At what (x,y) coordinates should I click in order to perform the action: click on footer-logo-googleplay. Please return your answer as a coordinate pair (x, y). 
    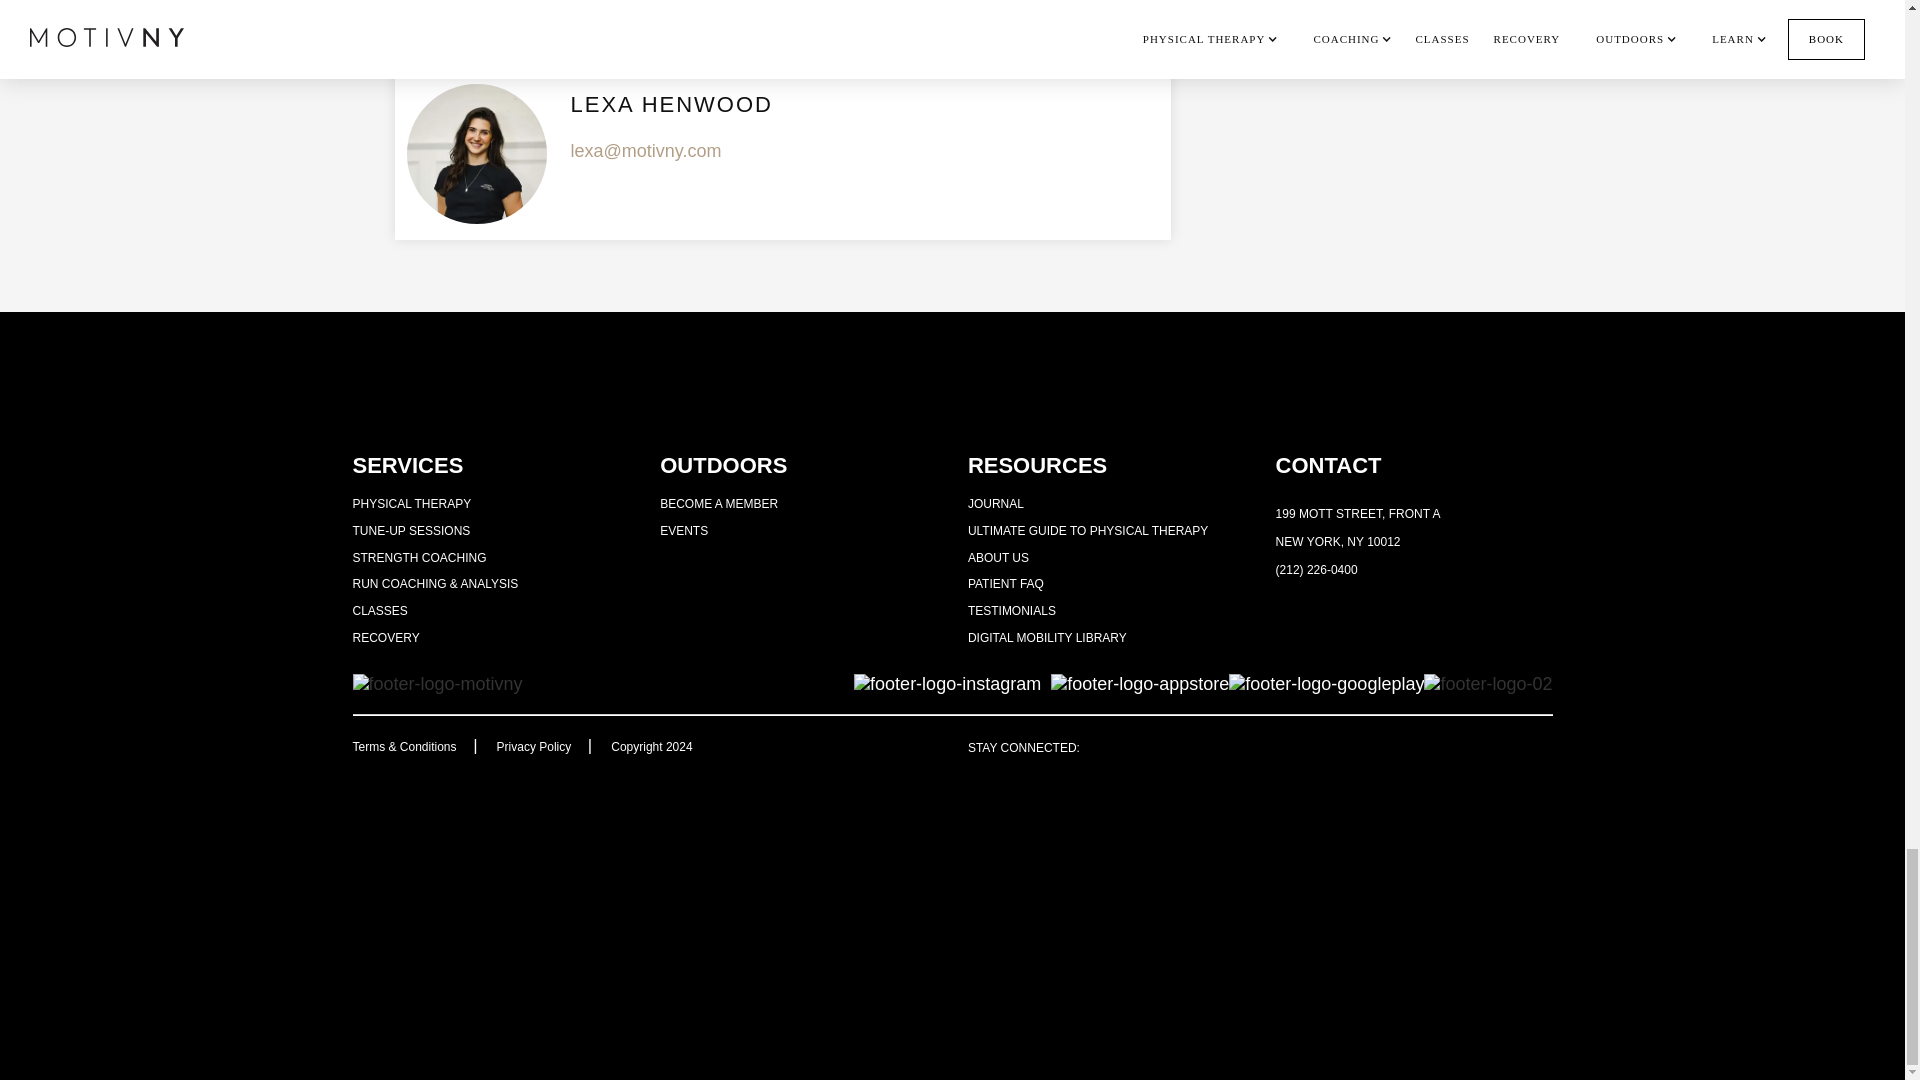
    Looking at the image, I should click on (1326, 684).